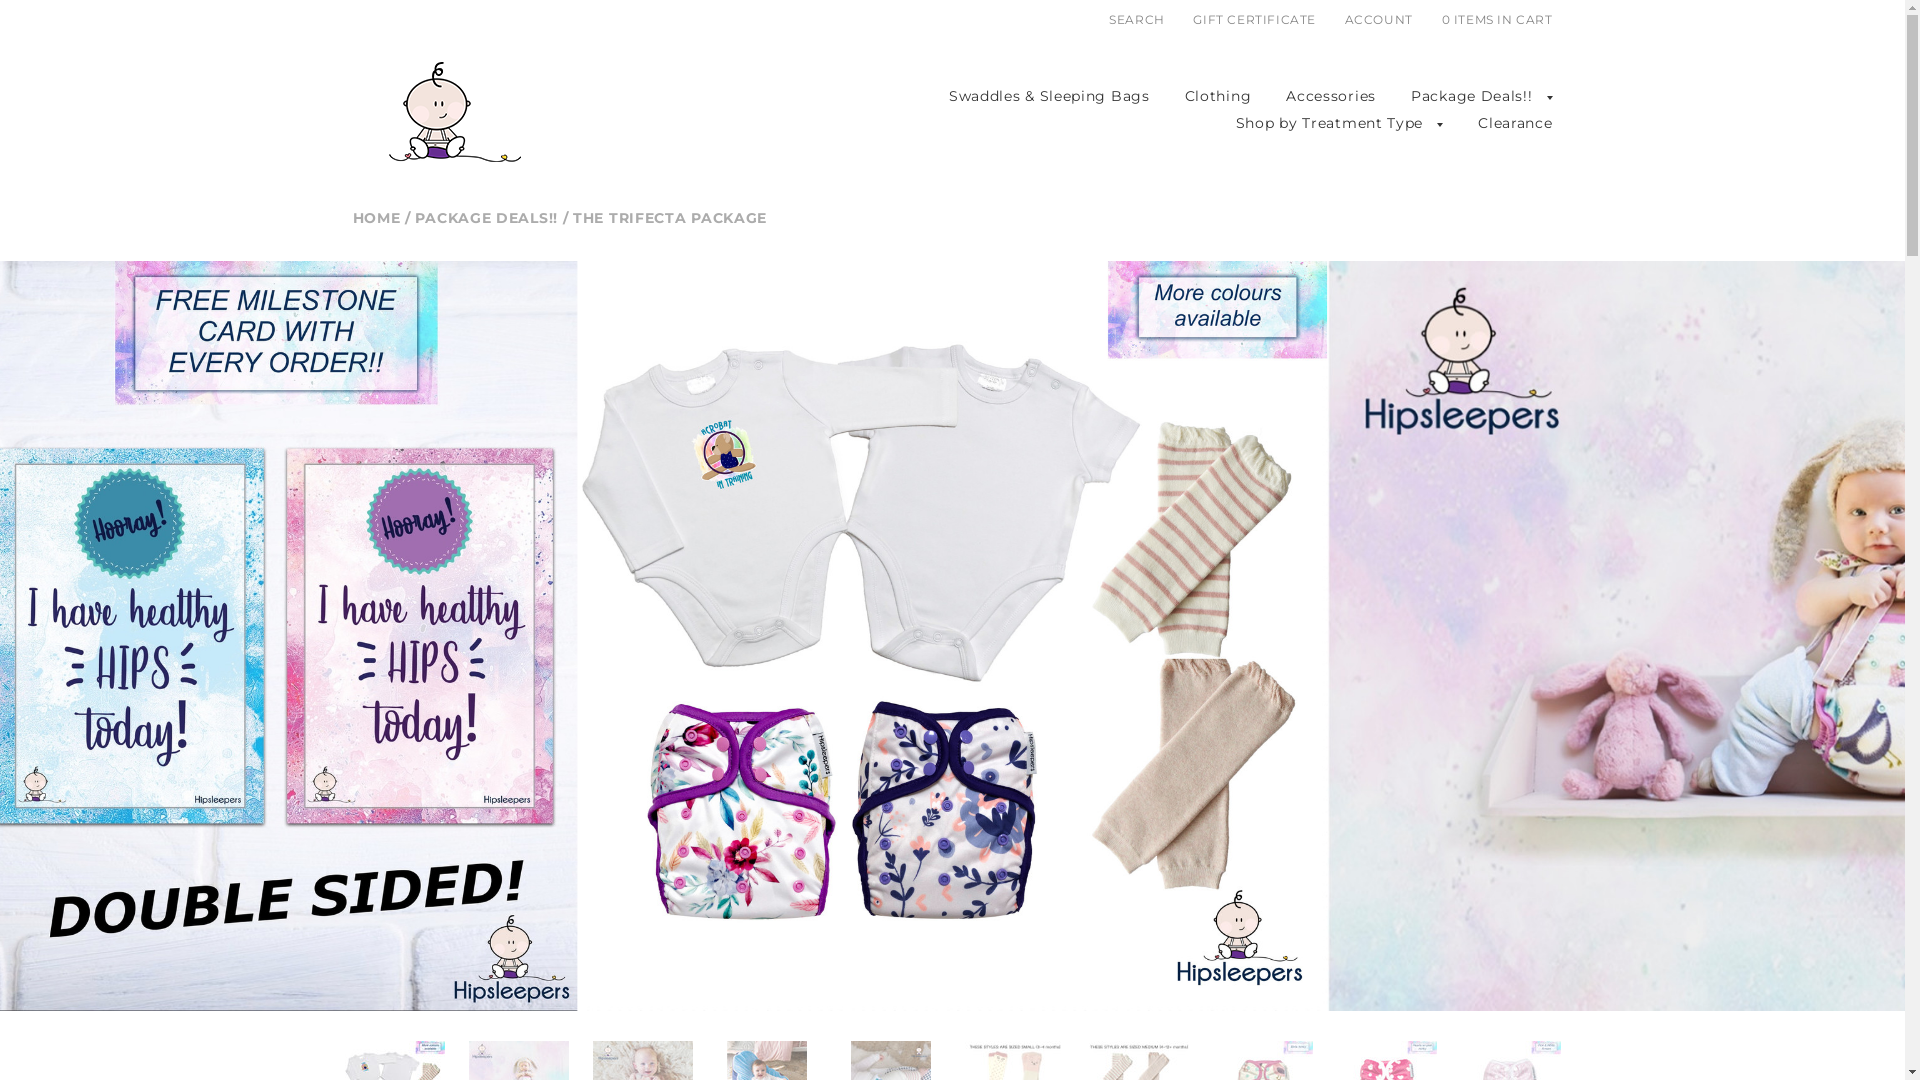 This screenshot has height=1080, width=1920. I want to click on Clothing, so click(1218, 96).